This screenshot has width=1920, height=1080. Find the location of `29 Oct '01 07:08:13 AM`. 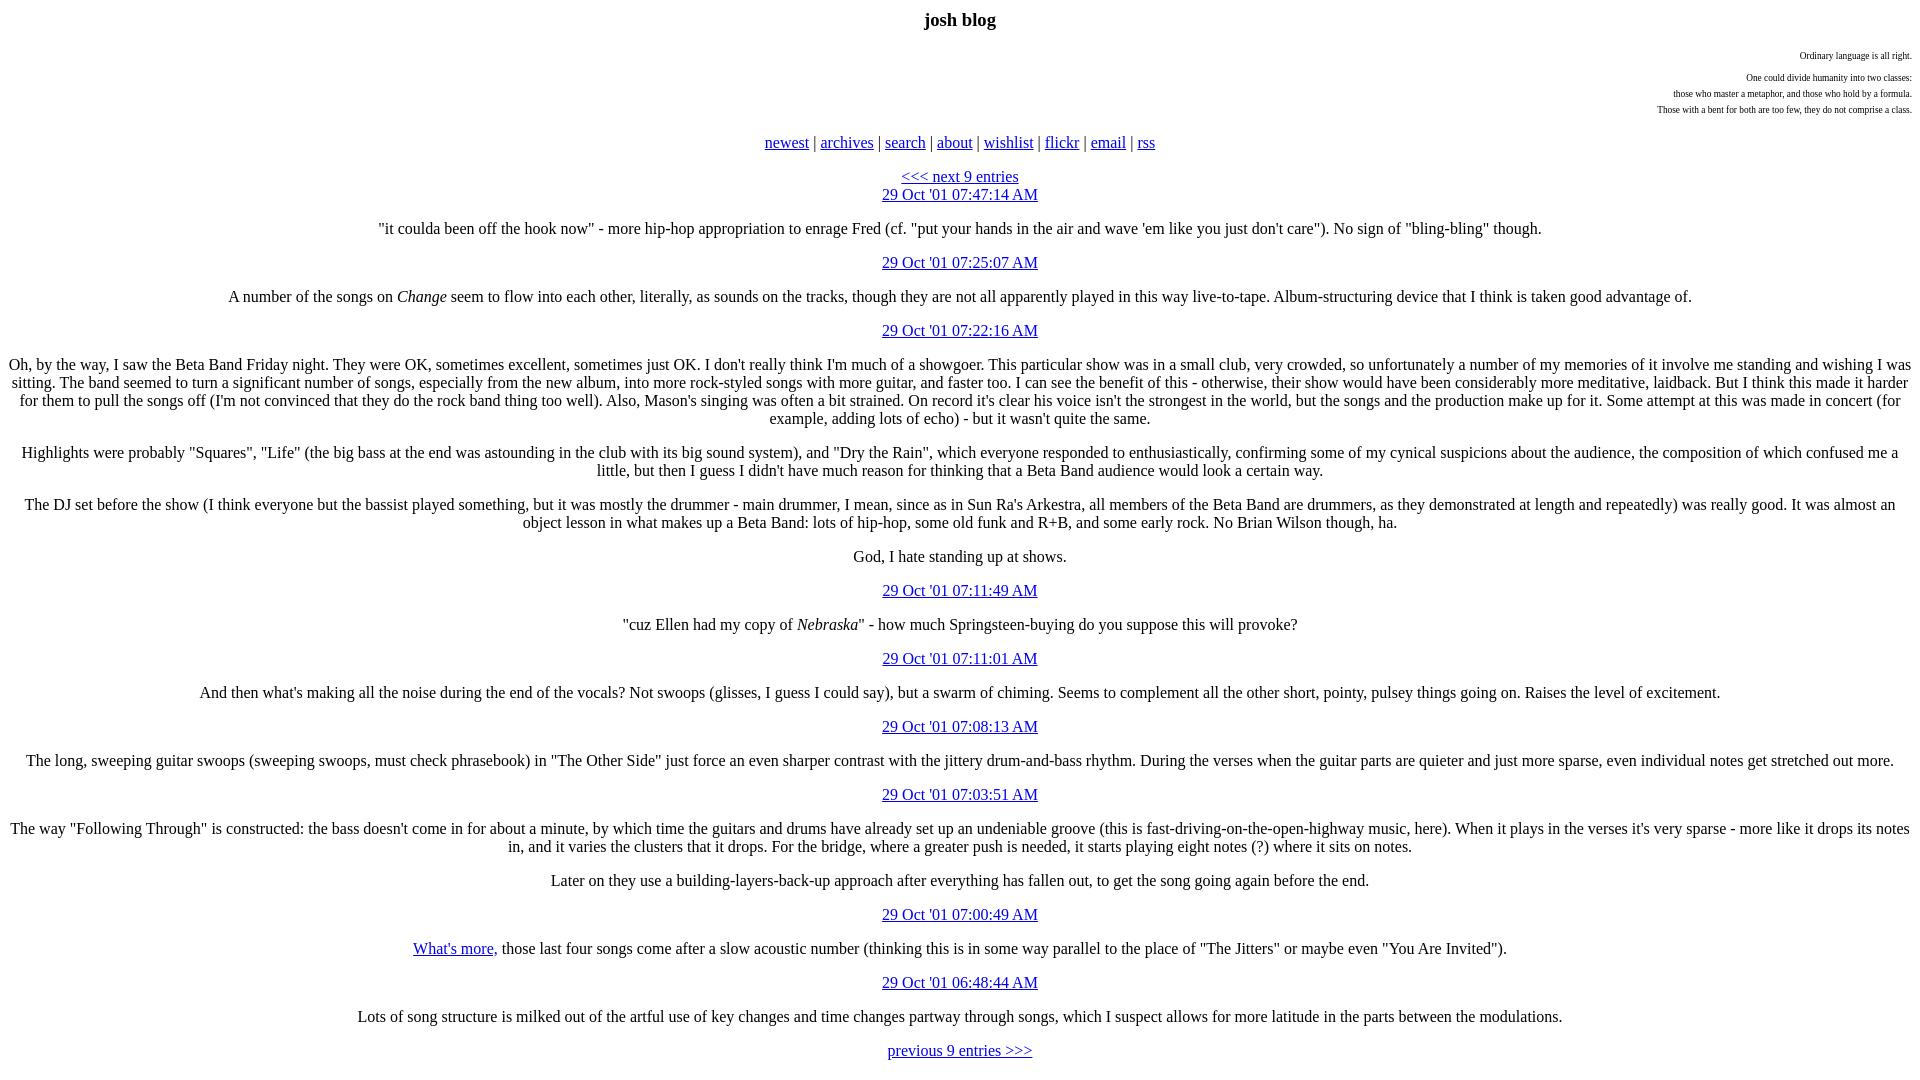

29 Oct '01 07:08:13 AM is located at coordinates (960, 726).